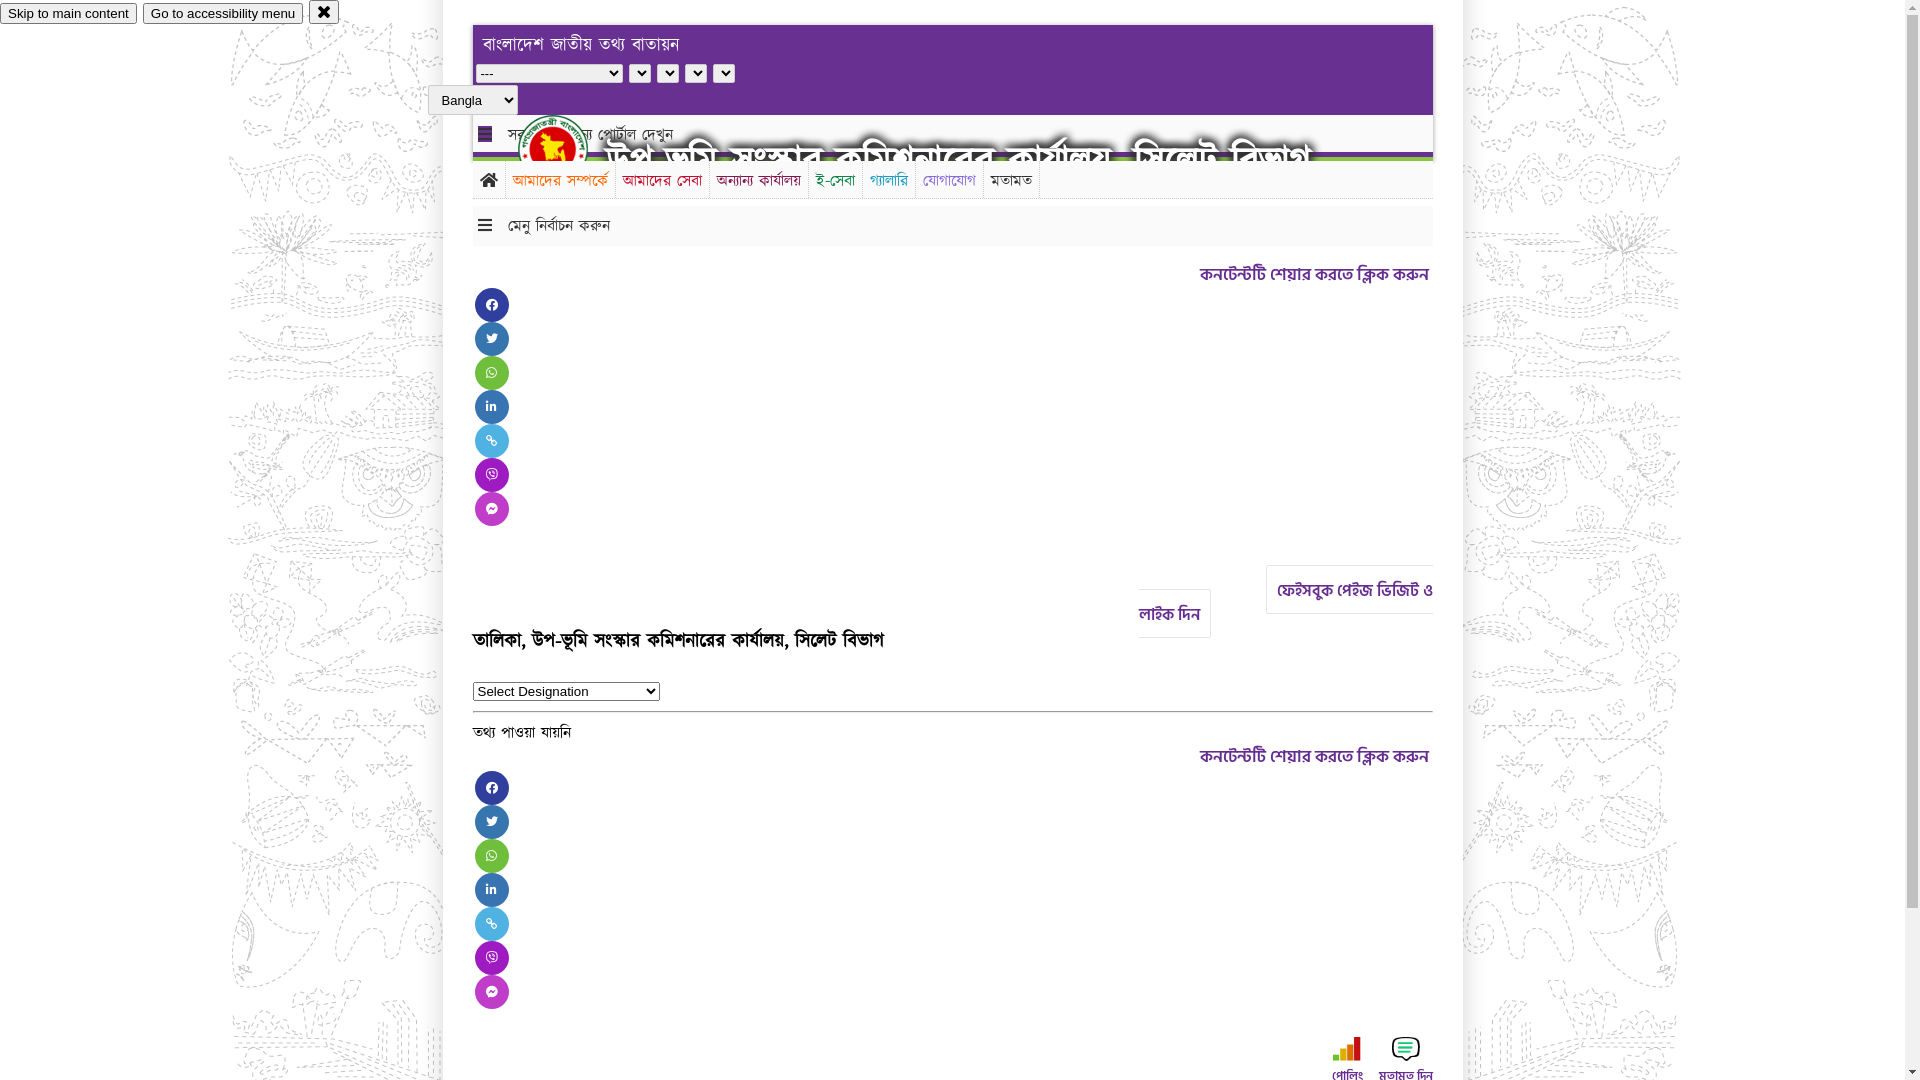 The width and height of the screenshot is (1920, 1080). I want to click on Go to accessibility menu, so click(223, 14).